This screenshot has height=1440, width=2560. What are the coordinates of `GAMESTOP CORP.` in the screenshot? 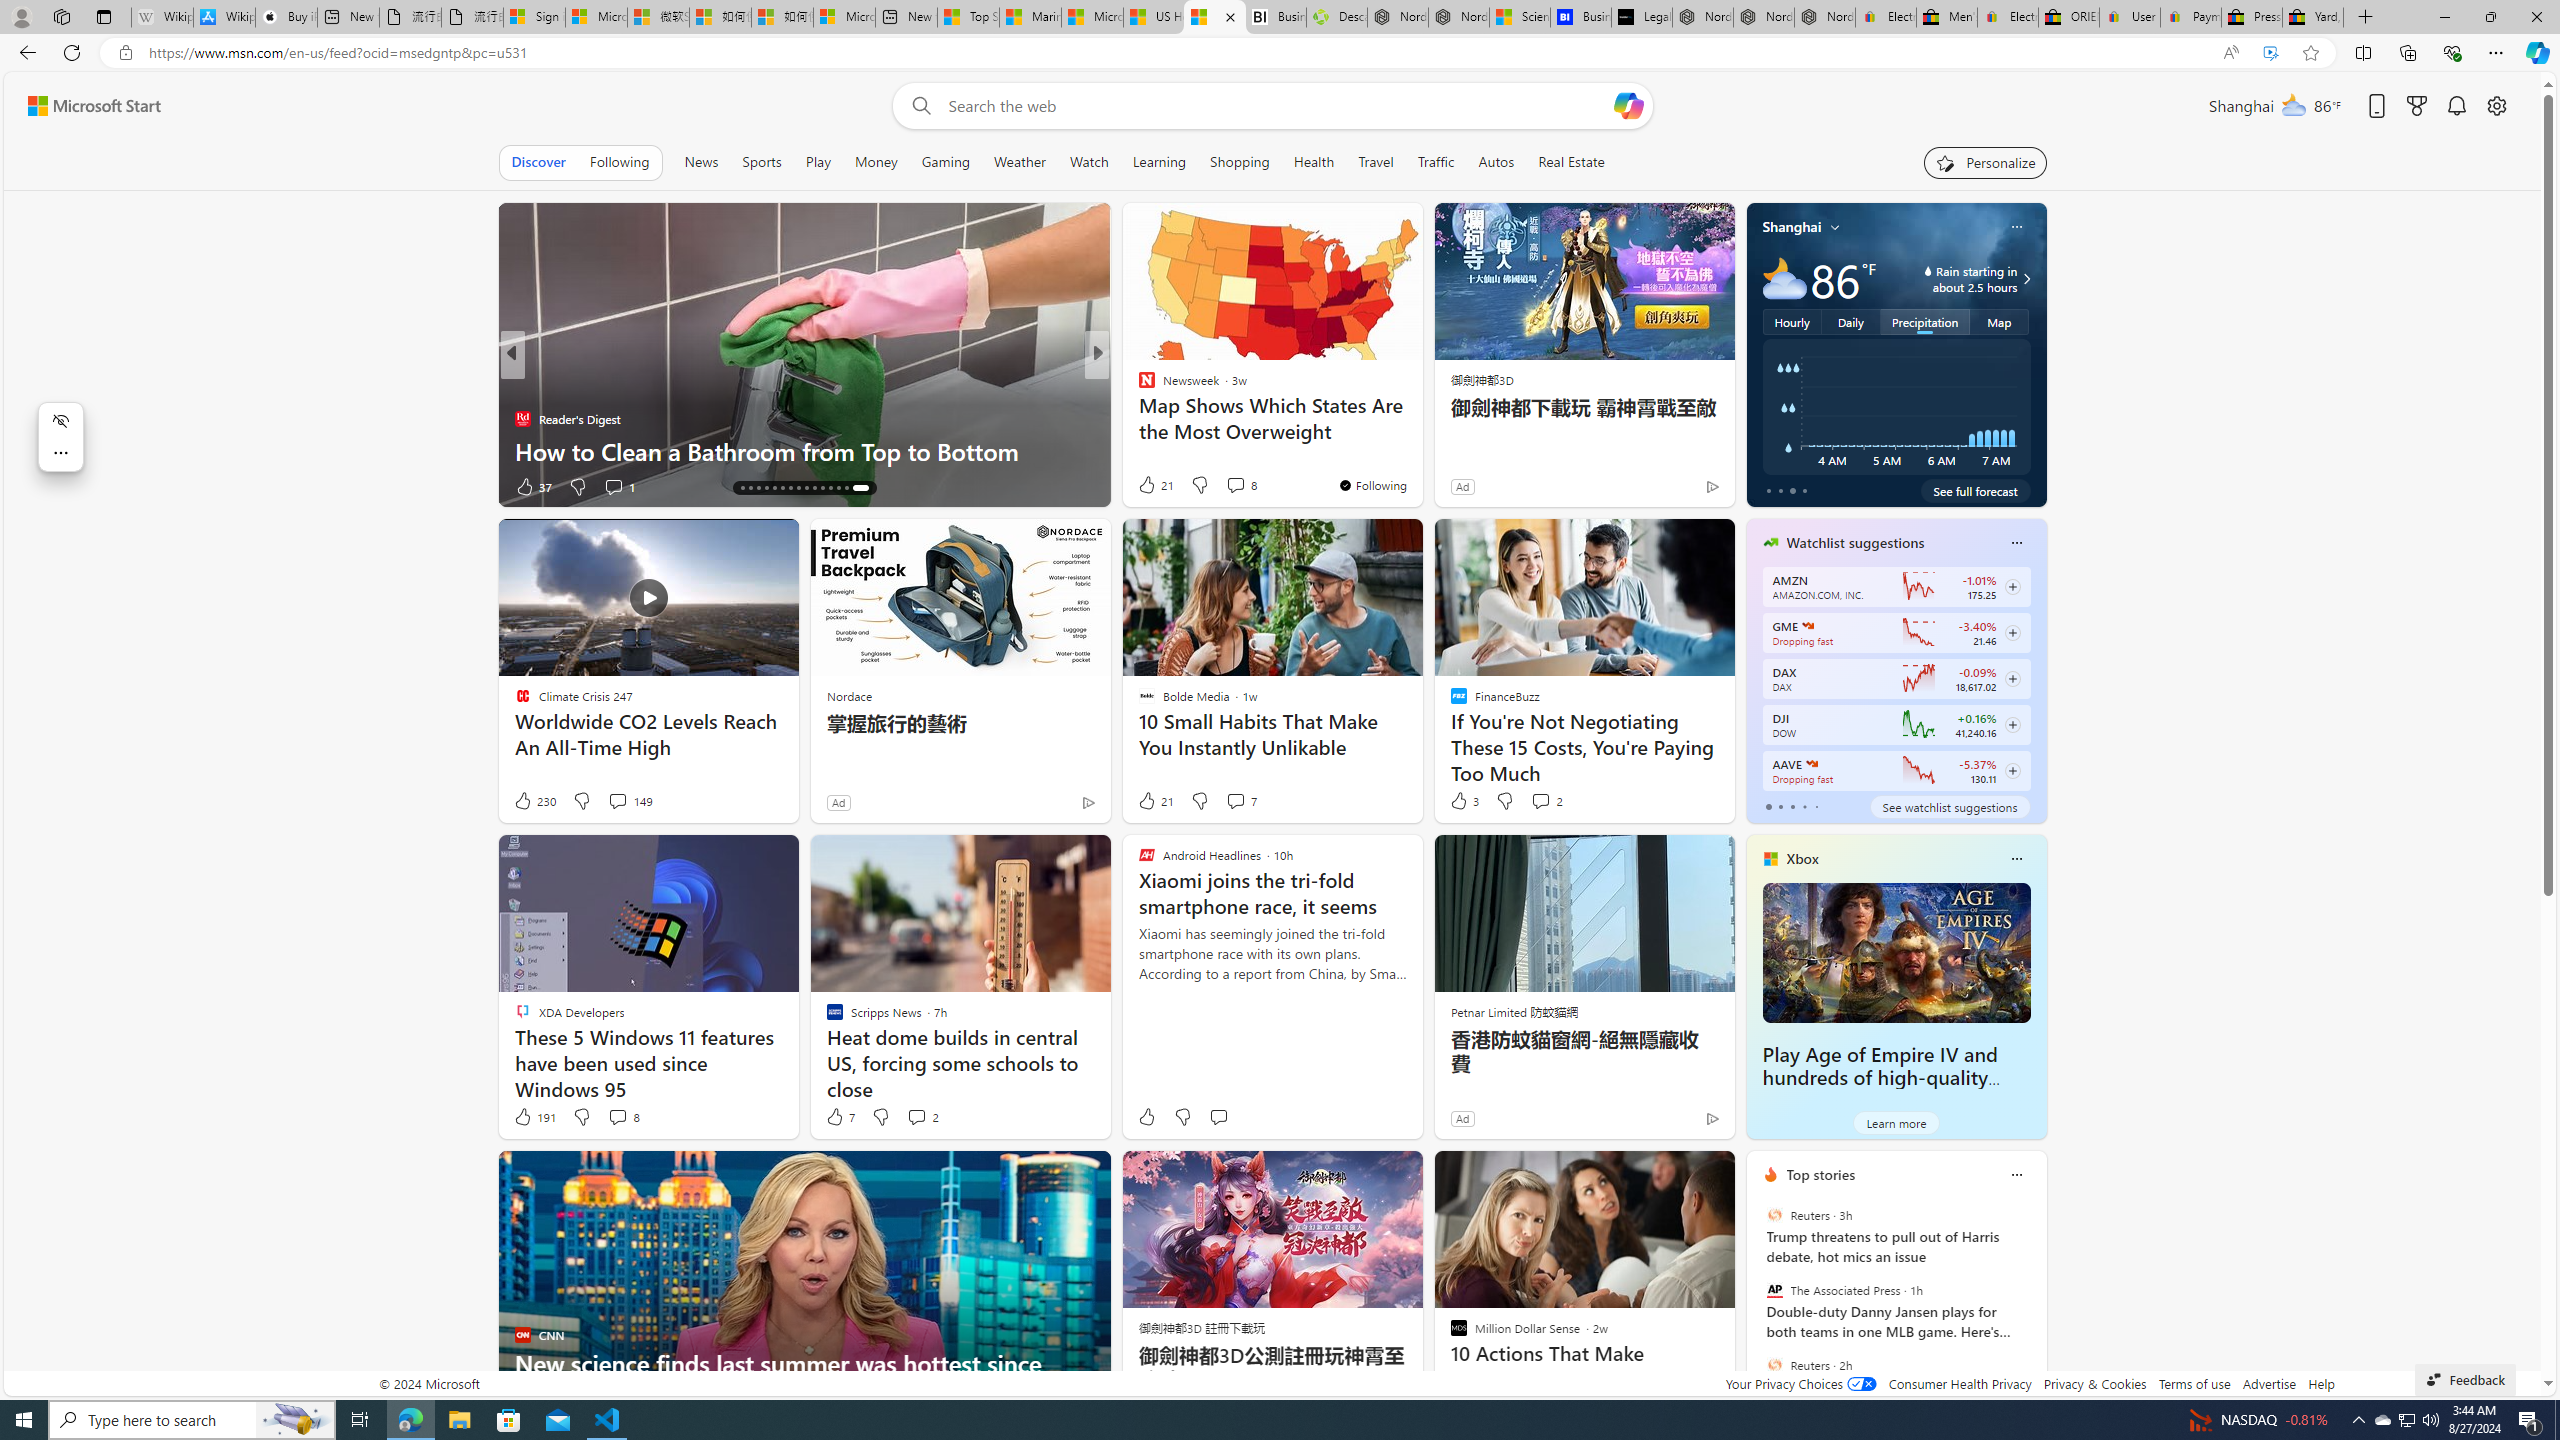 It's located at (1808, 626).